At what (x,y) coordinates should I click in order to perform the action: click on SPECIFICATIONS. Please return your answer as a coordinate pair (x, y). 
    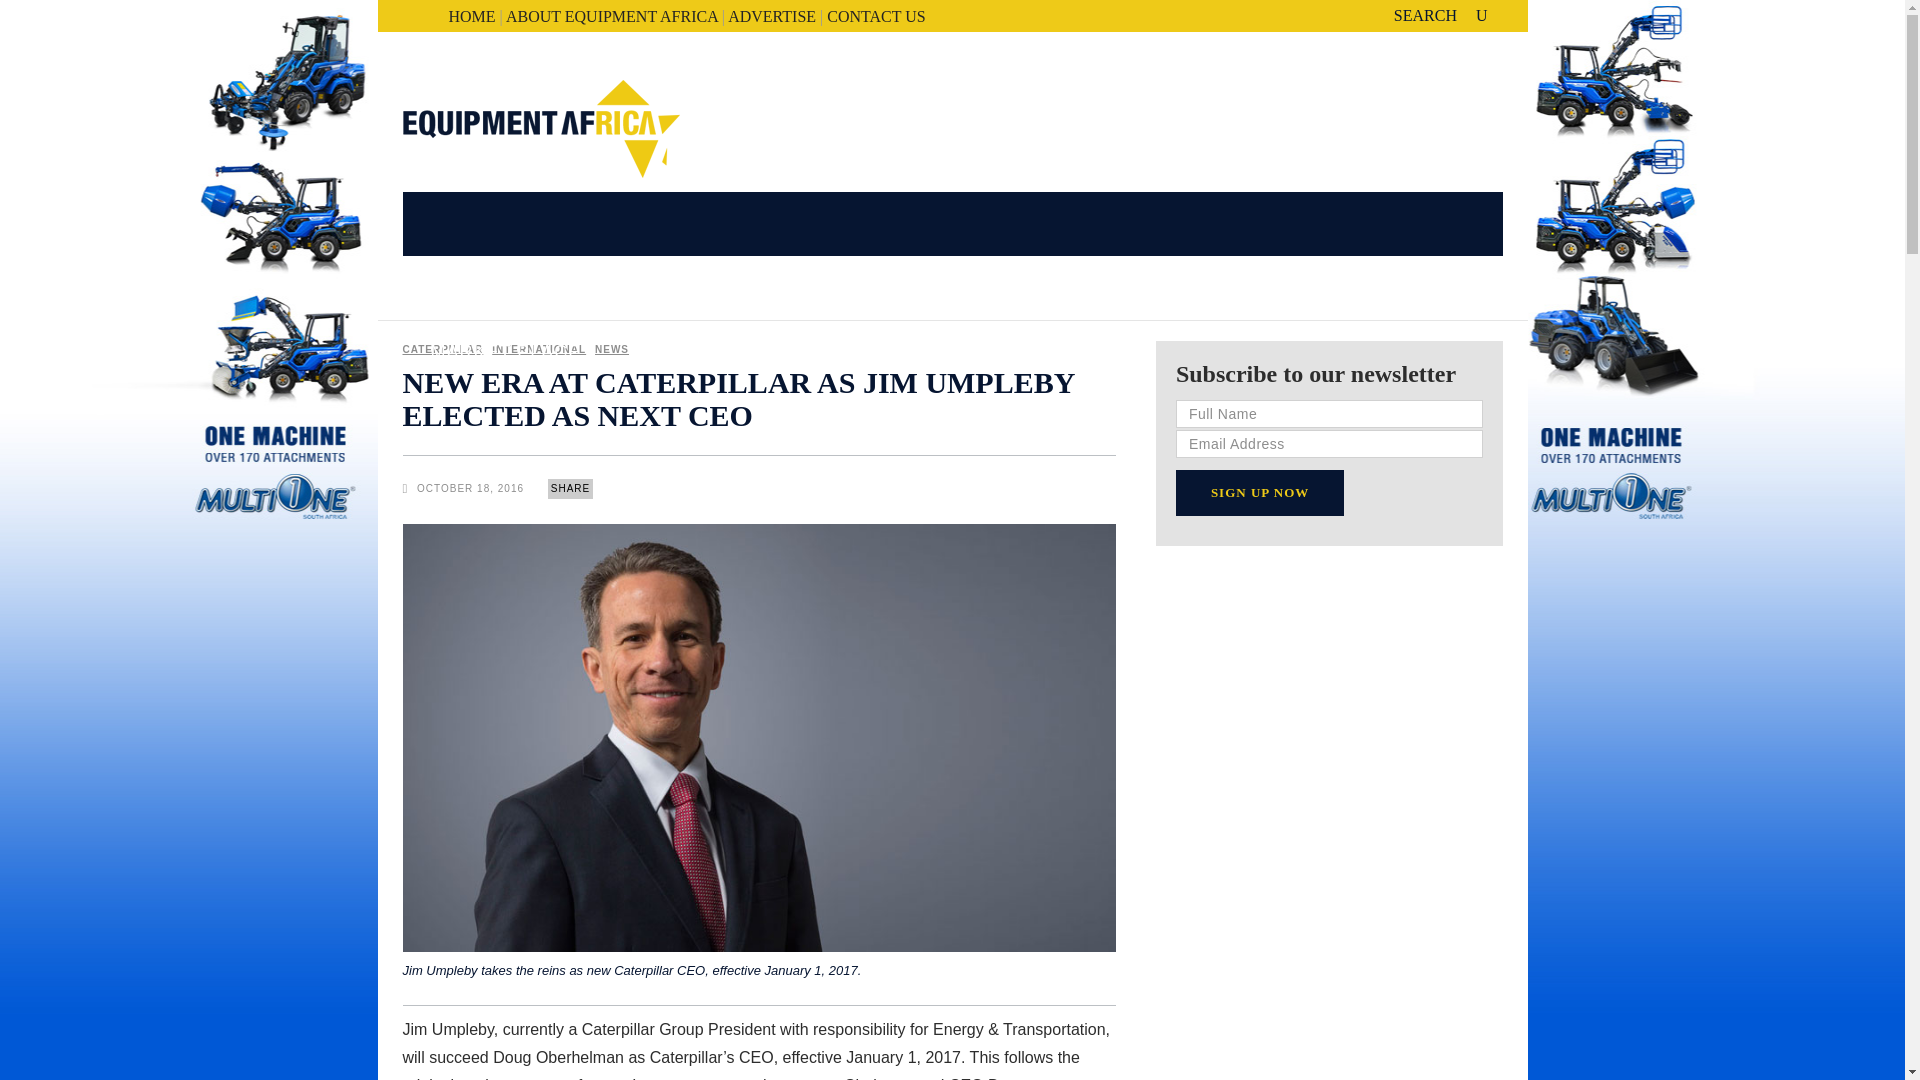
    Looking at the image, I should click on (514, 287).